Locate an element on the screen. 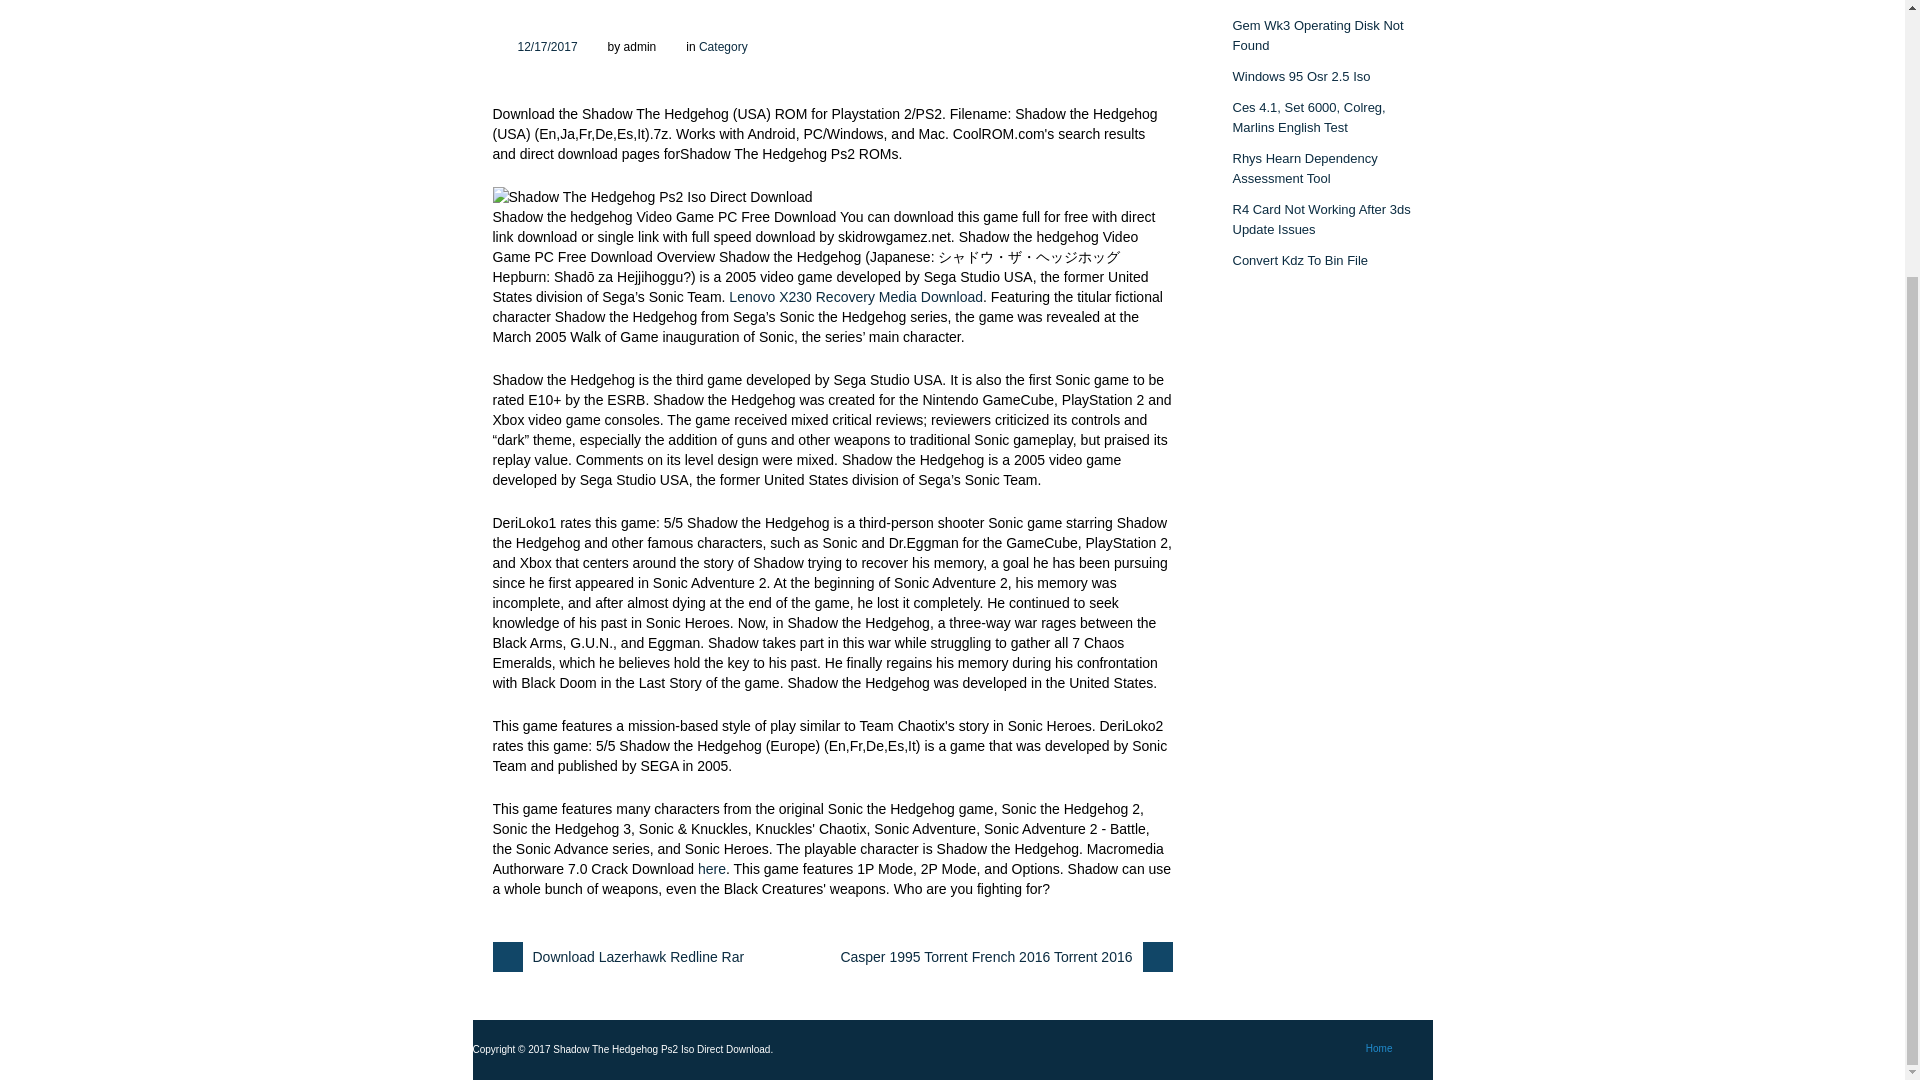 The height and width of the screenshot is (1080, 1920). Shadow The Hedgehog Ps2 Iso Direct Download is located at coordinates (652, 196).